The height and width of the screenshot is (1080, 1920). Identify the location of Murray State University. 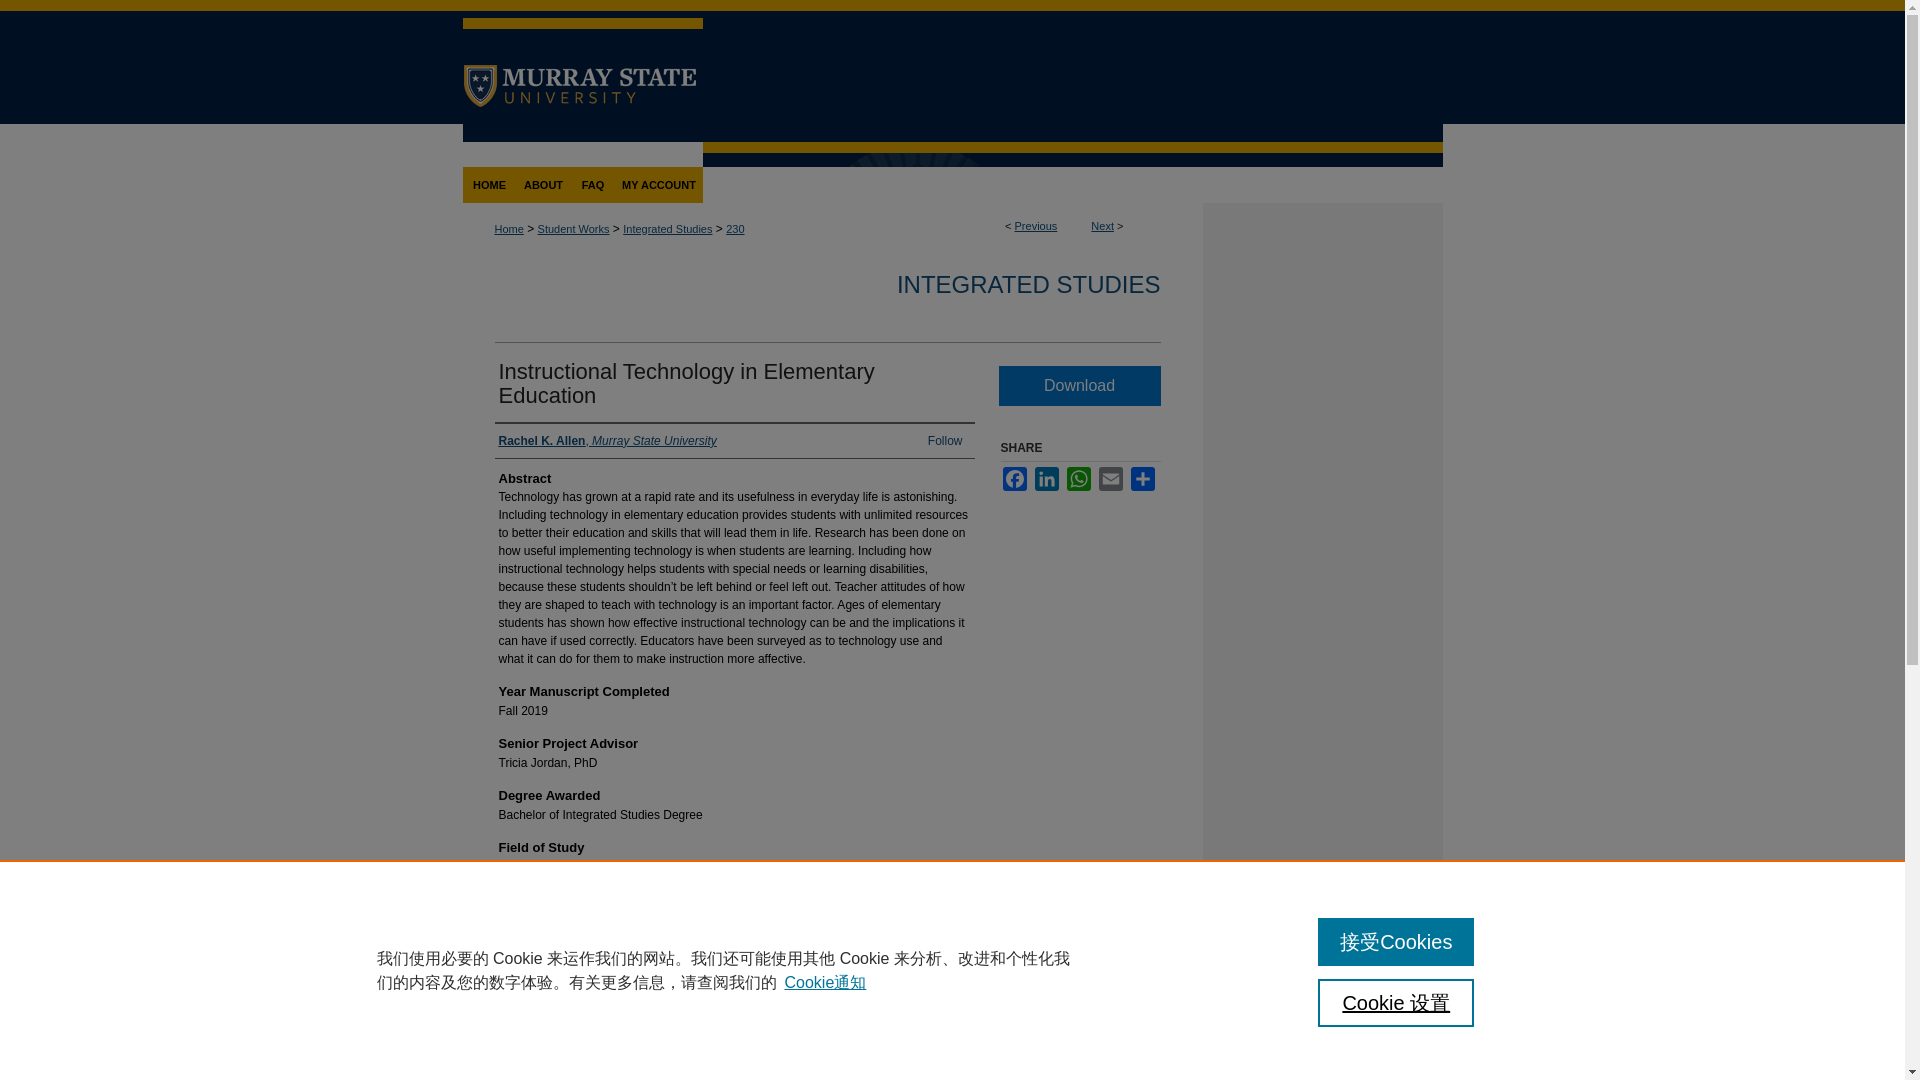
(582, 26).